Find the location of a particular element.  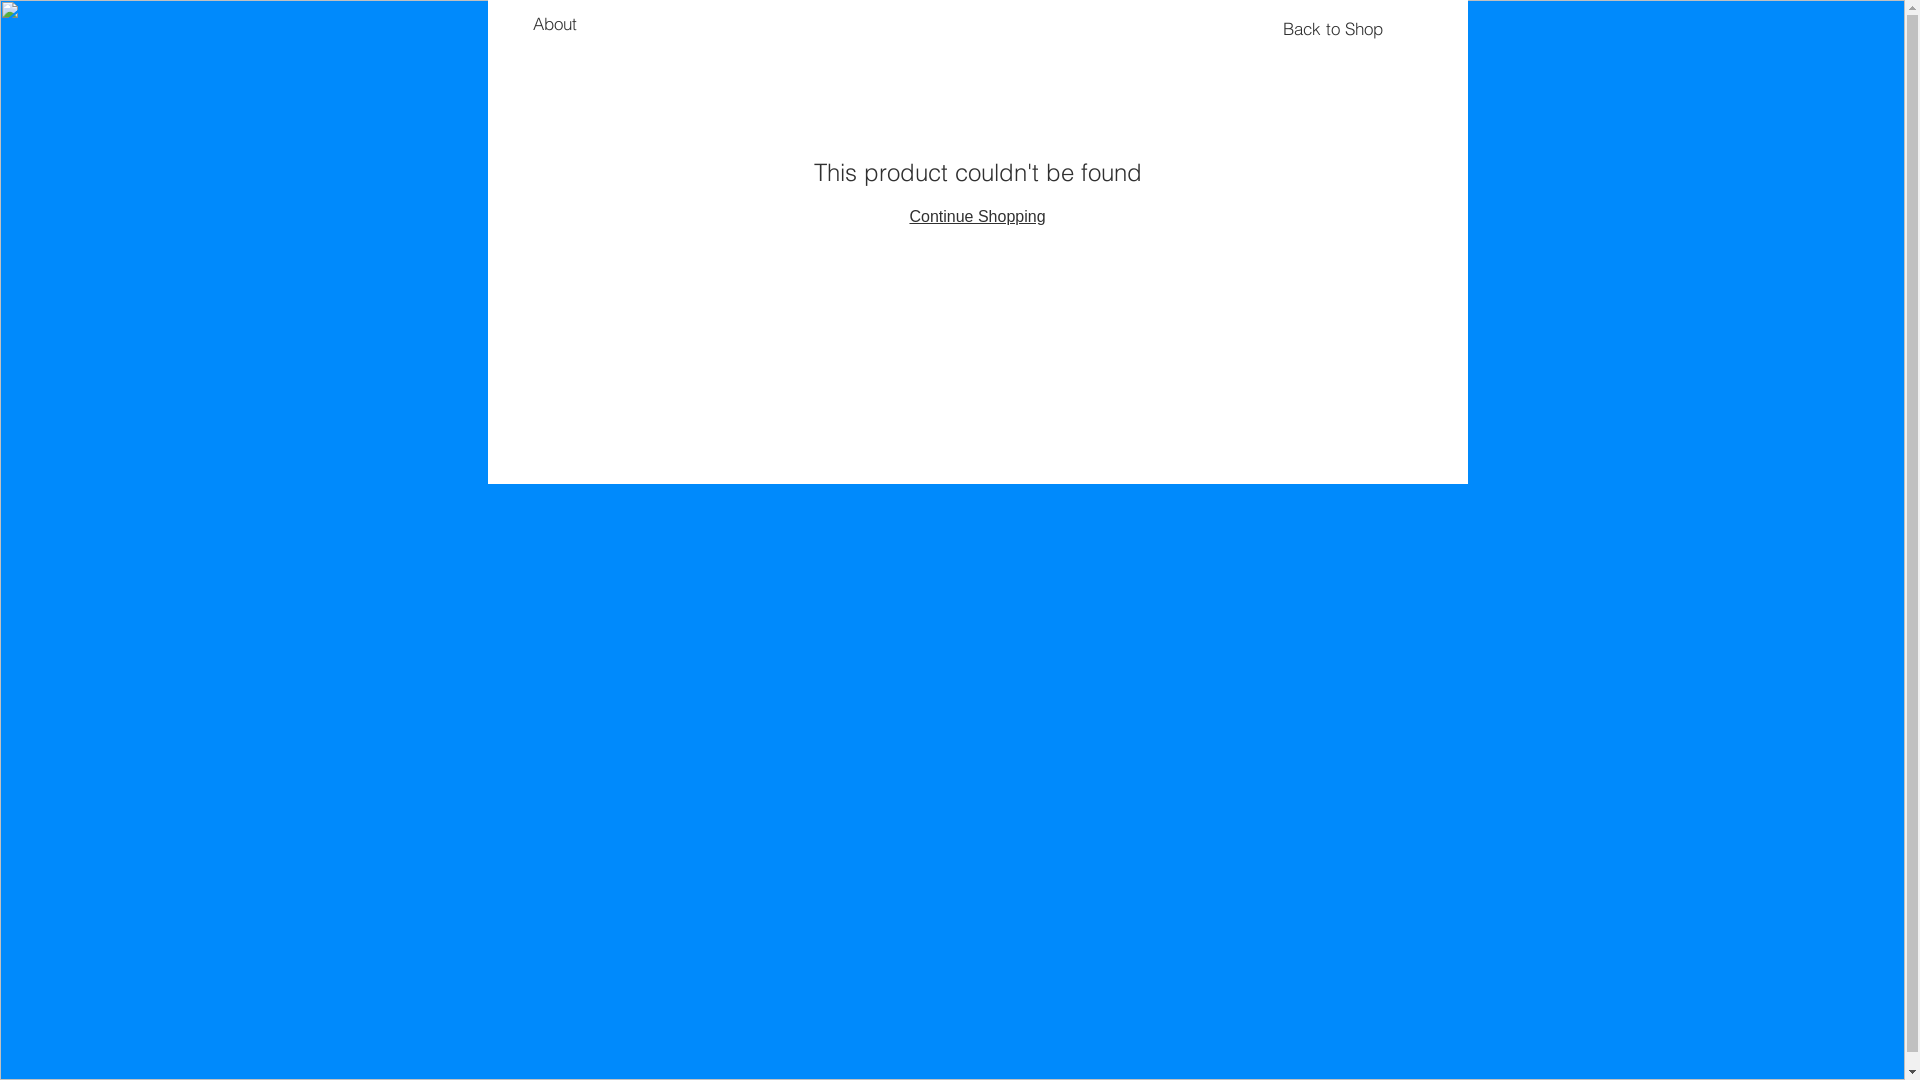

About is located at coordinates (554, 24).